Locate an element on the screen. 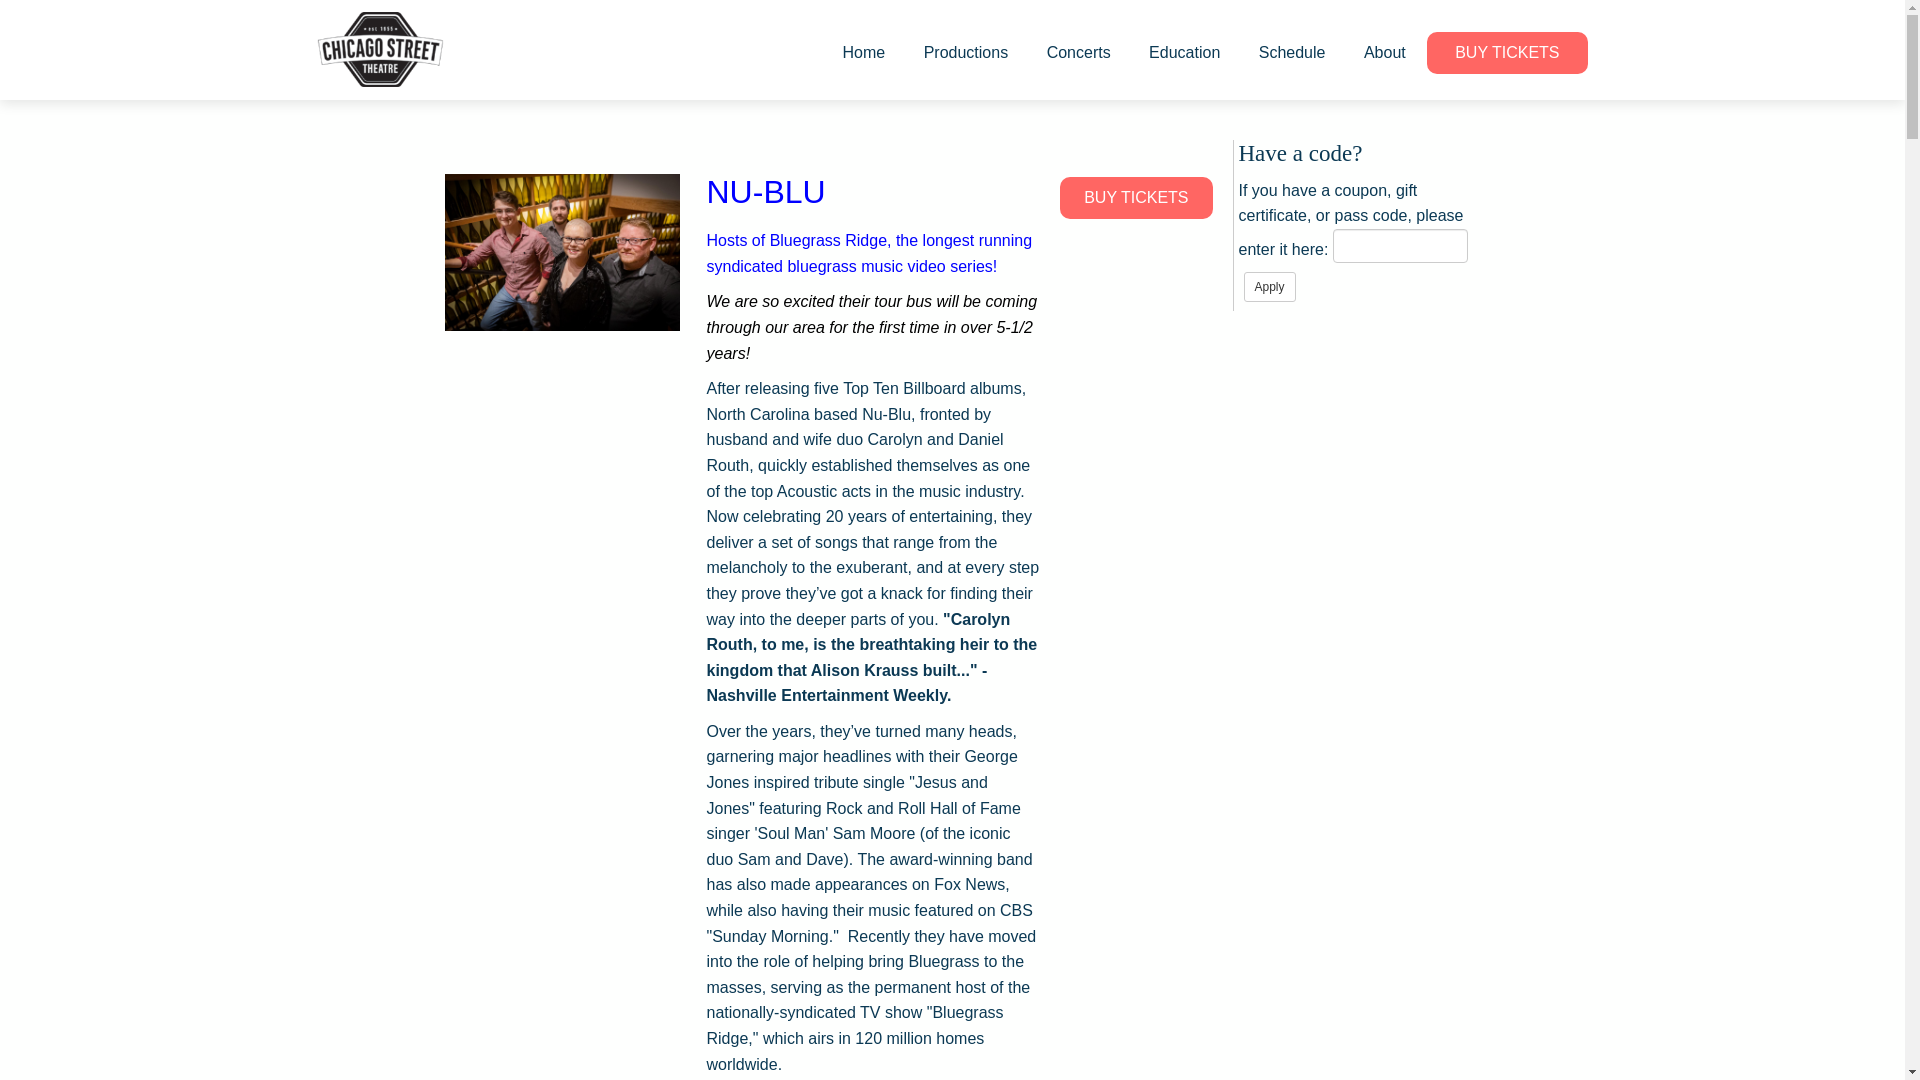  Schedule is located at coordinates (1292, 52).